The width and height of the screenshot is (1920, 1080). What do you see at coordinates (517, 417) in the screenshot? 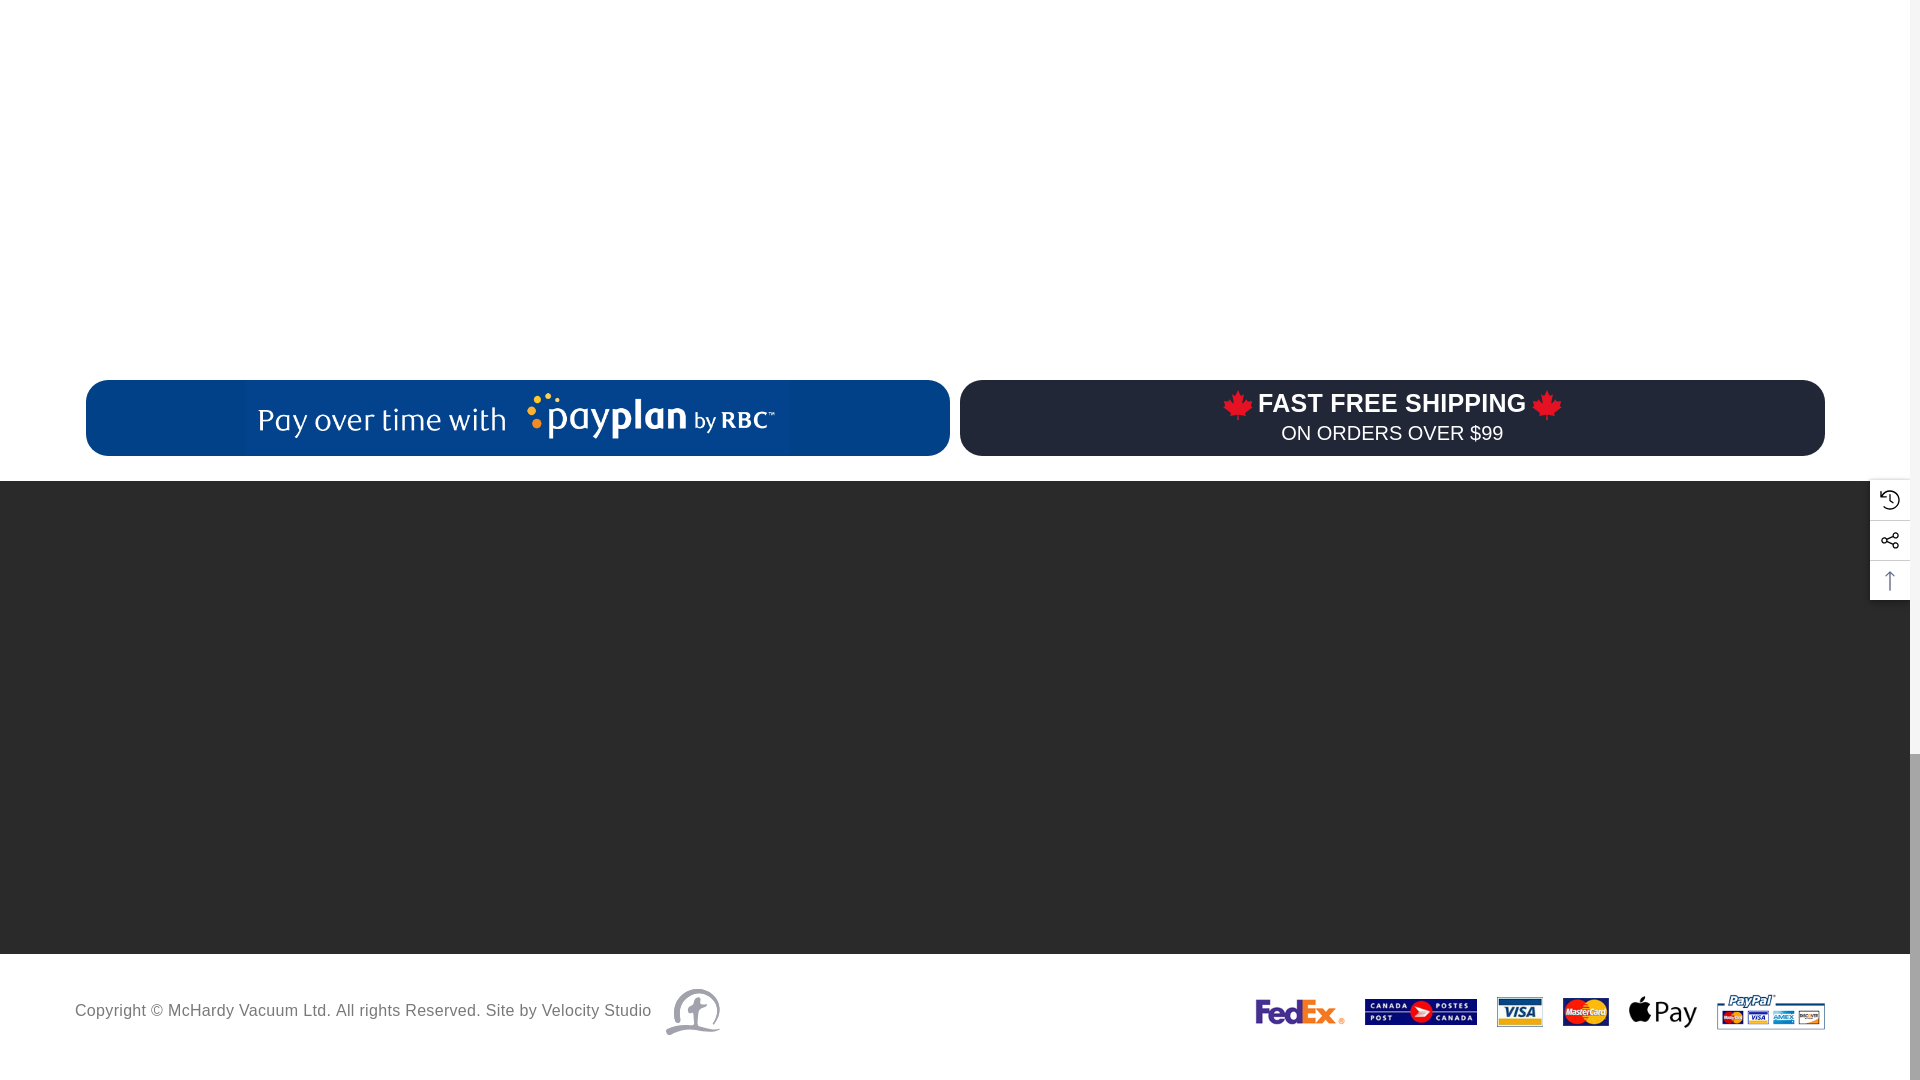
I see `Pay over time with PayPlan by RBC` at bounding box center [517, 417].